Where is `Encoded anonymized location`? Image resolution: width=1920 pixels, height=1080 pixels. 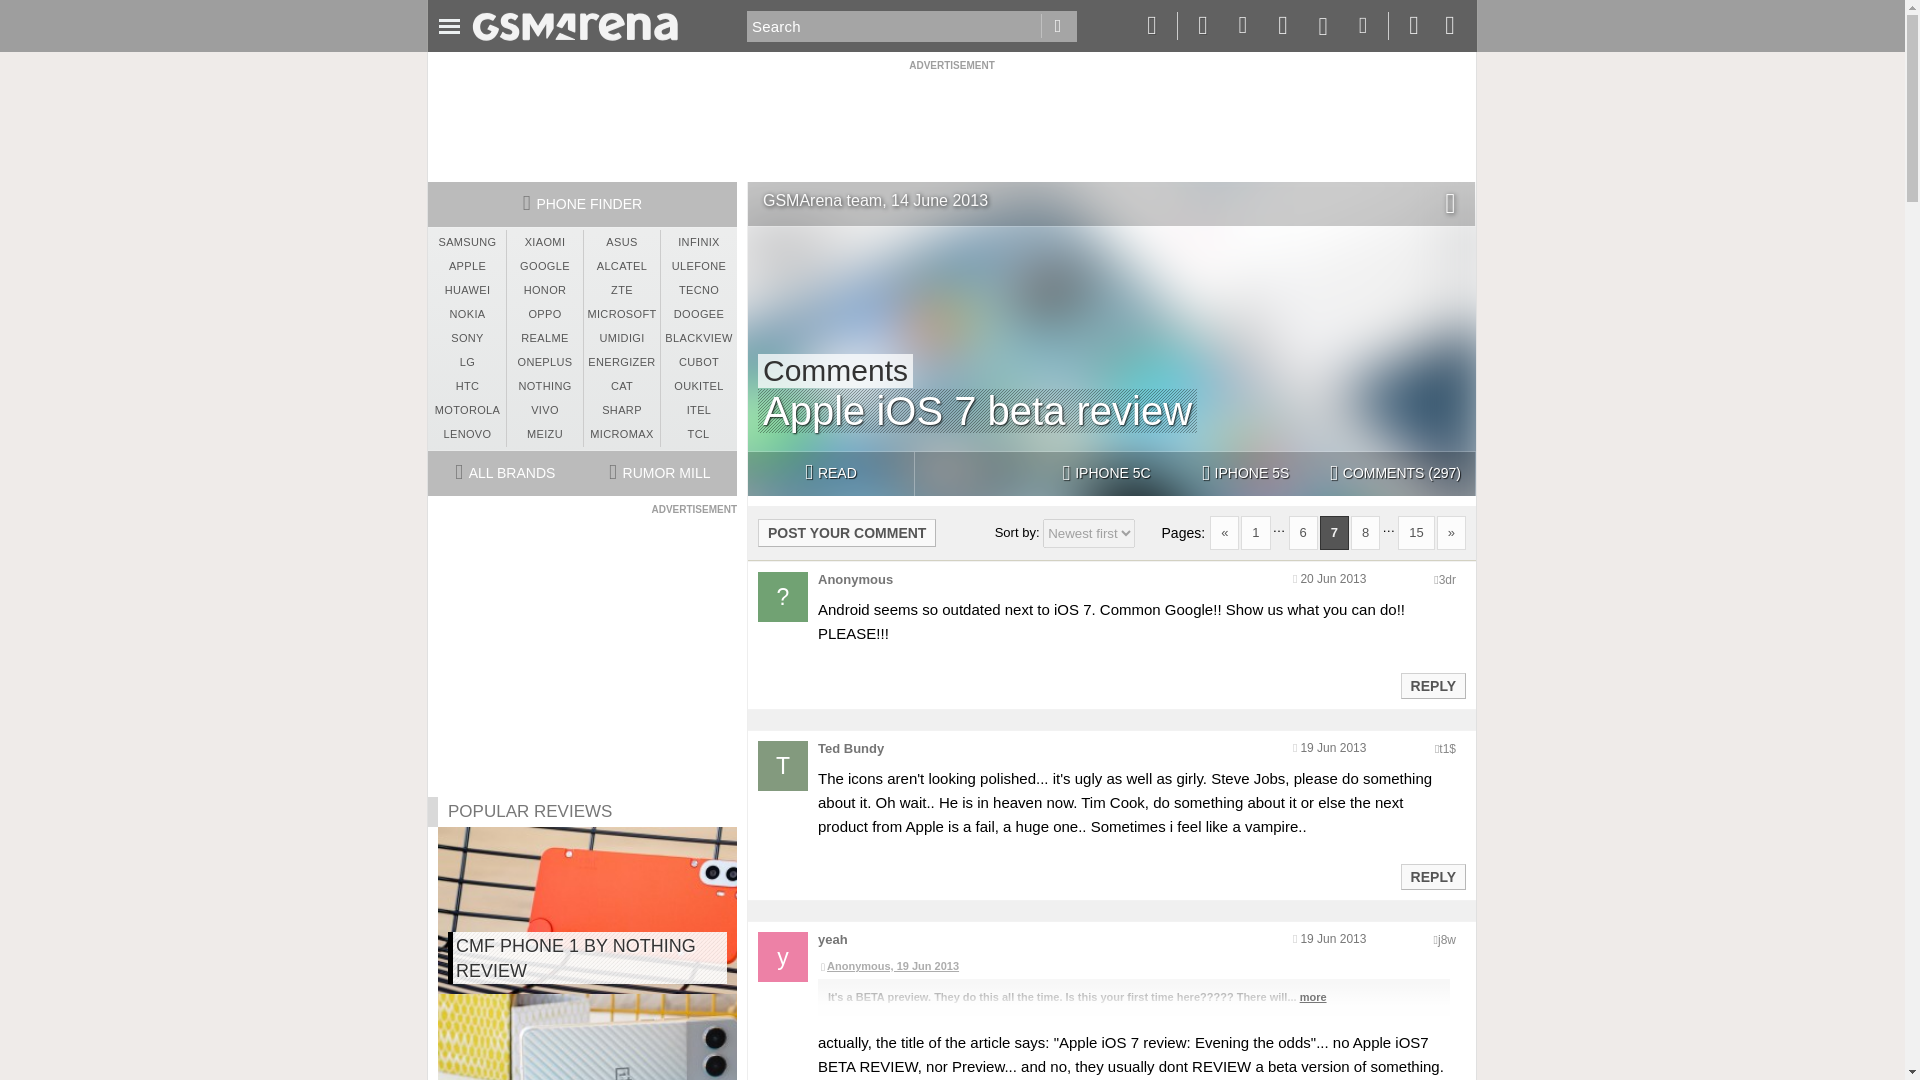 Encoded anonymized location is located at coordinates (1446, 580).